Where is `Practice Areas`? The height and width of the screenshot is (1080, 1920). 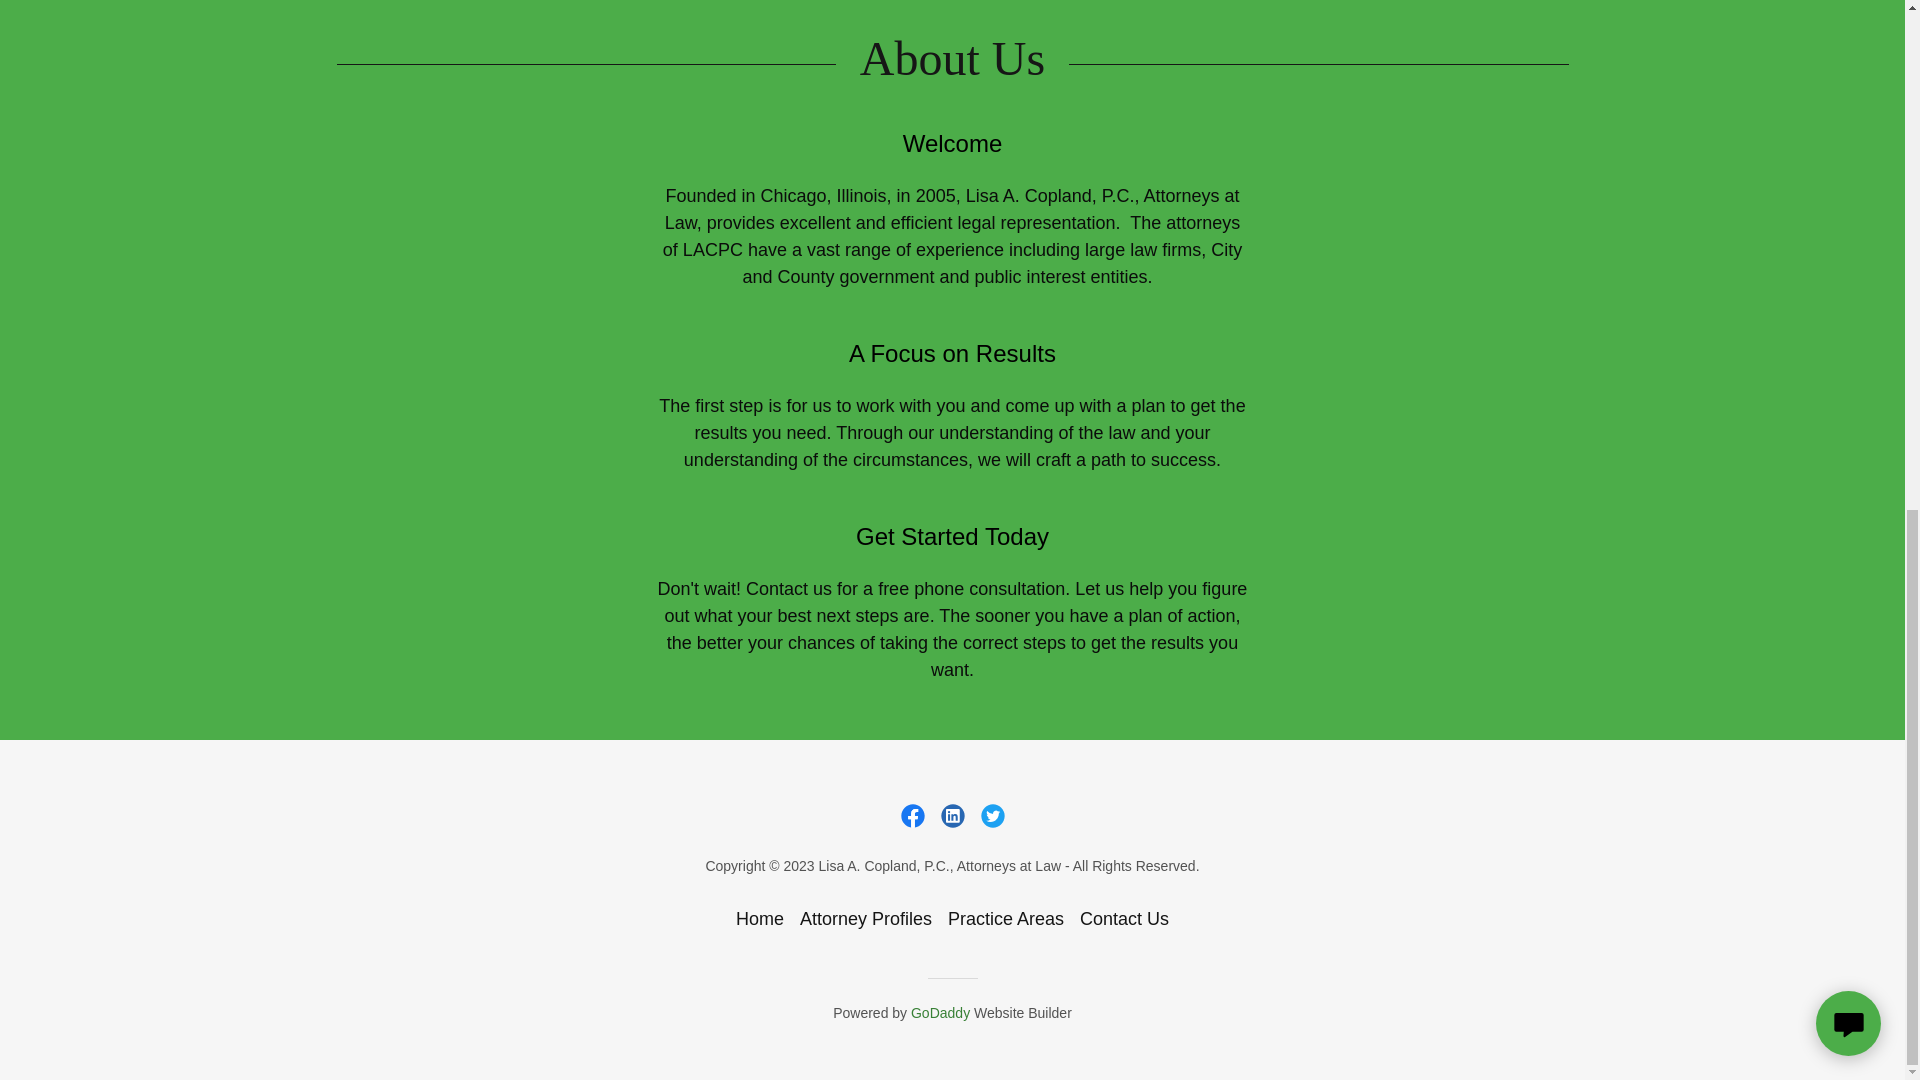
Practice Areas is located at coordinates (1006, 919).